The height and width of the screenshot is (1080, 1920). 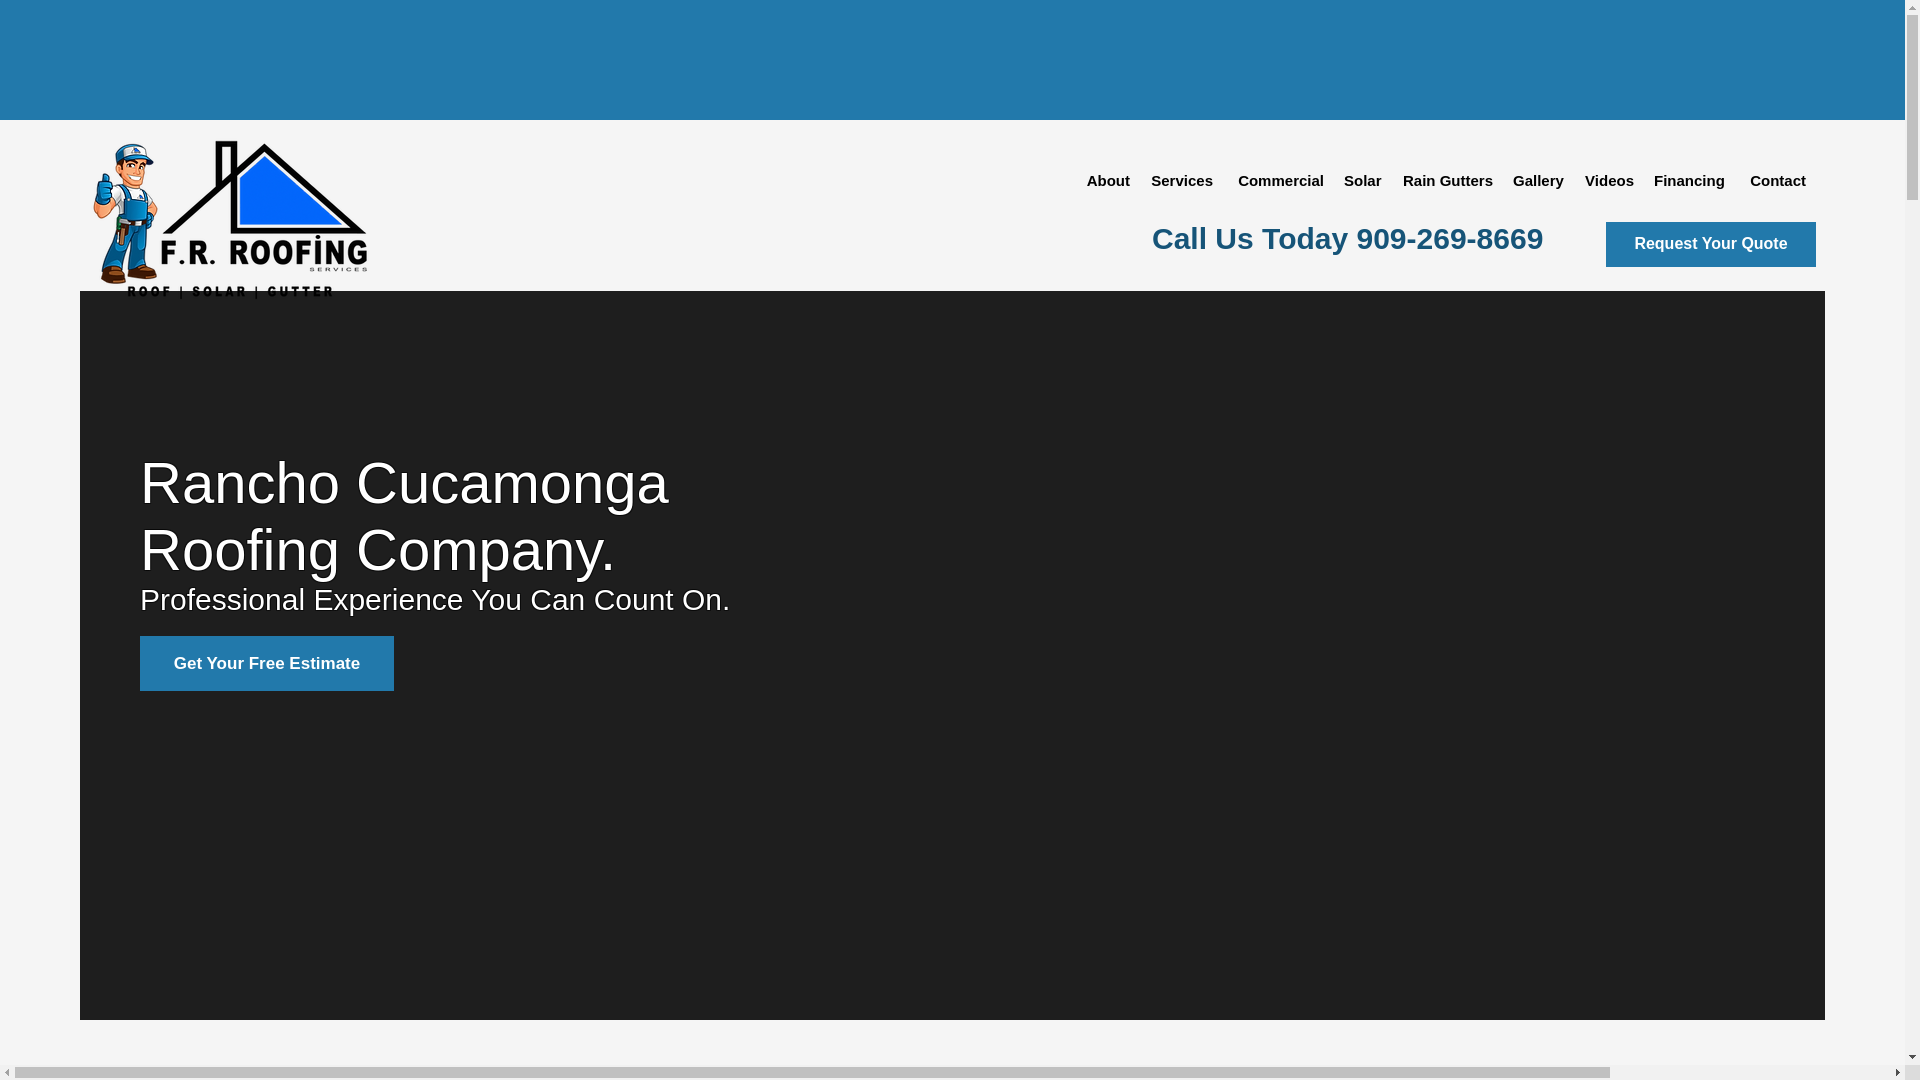 I want to click on Services, so click(x=1182, y=180).